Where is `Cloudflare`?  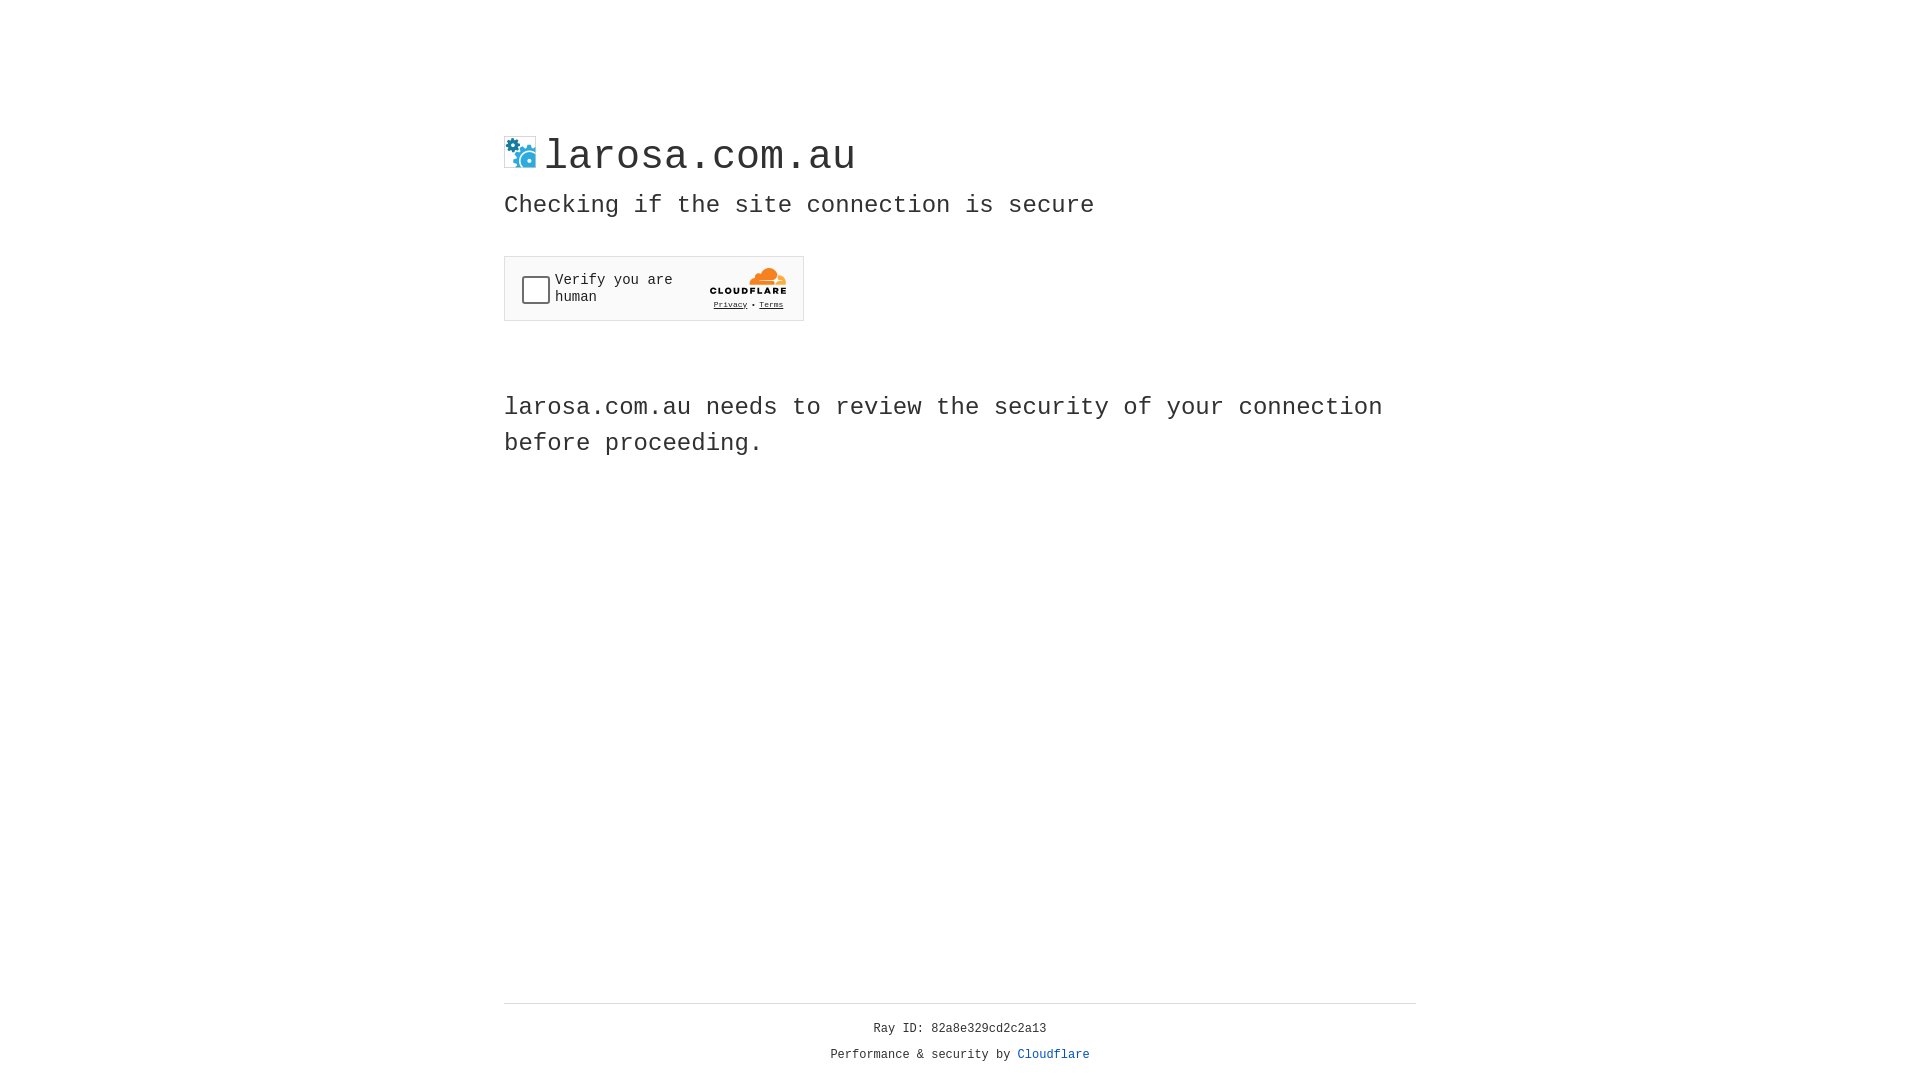
Cloudflare is located at coordinates (1054, 1055).